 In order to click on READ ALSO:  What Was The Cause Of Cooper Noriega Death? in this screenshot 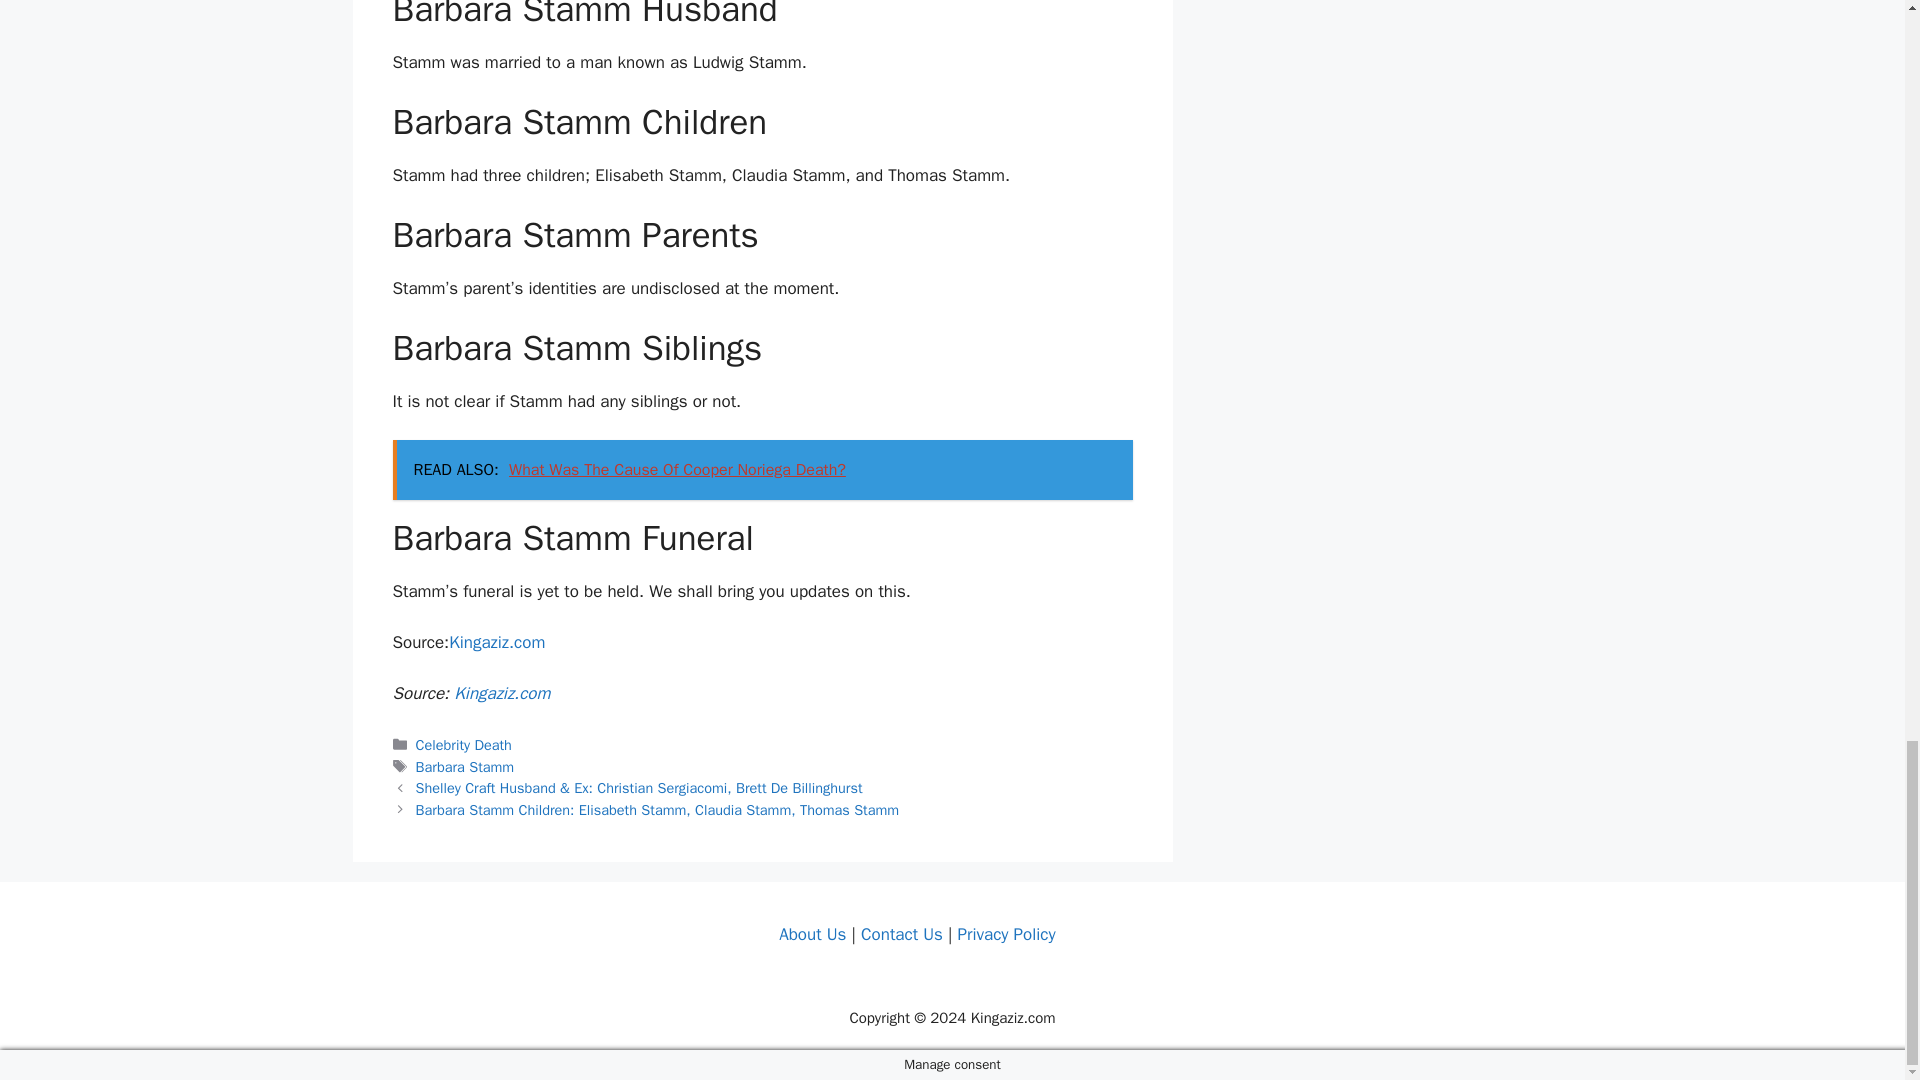, I will do `click(762, 470)`.